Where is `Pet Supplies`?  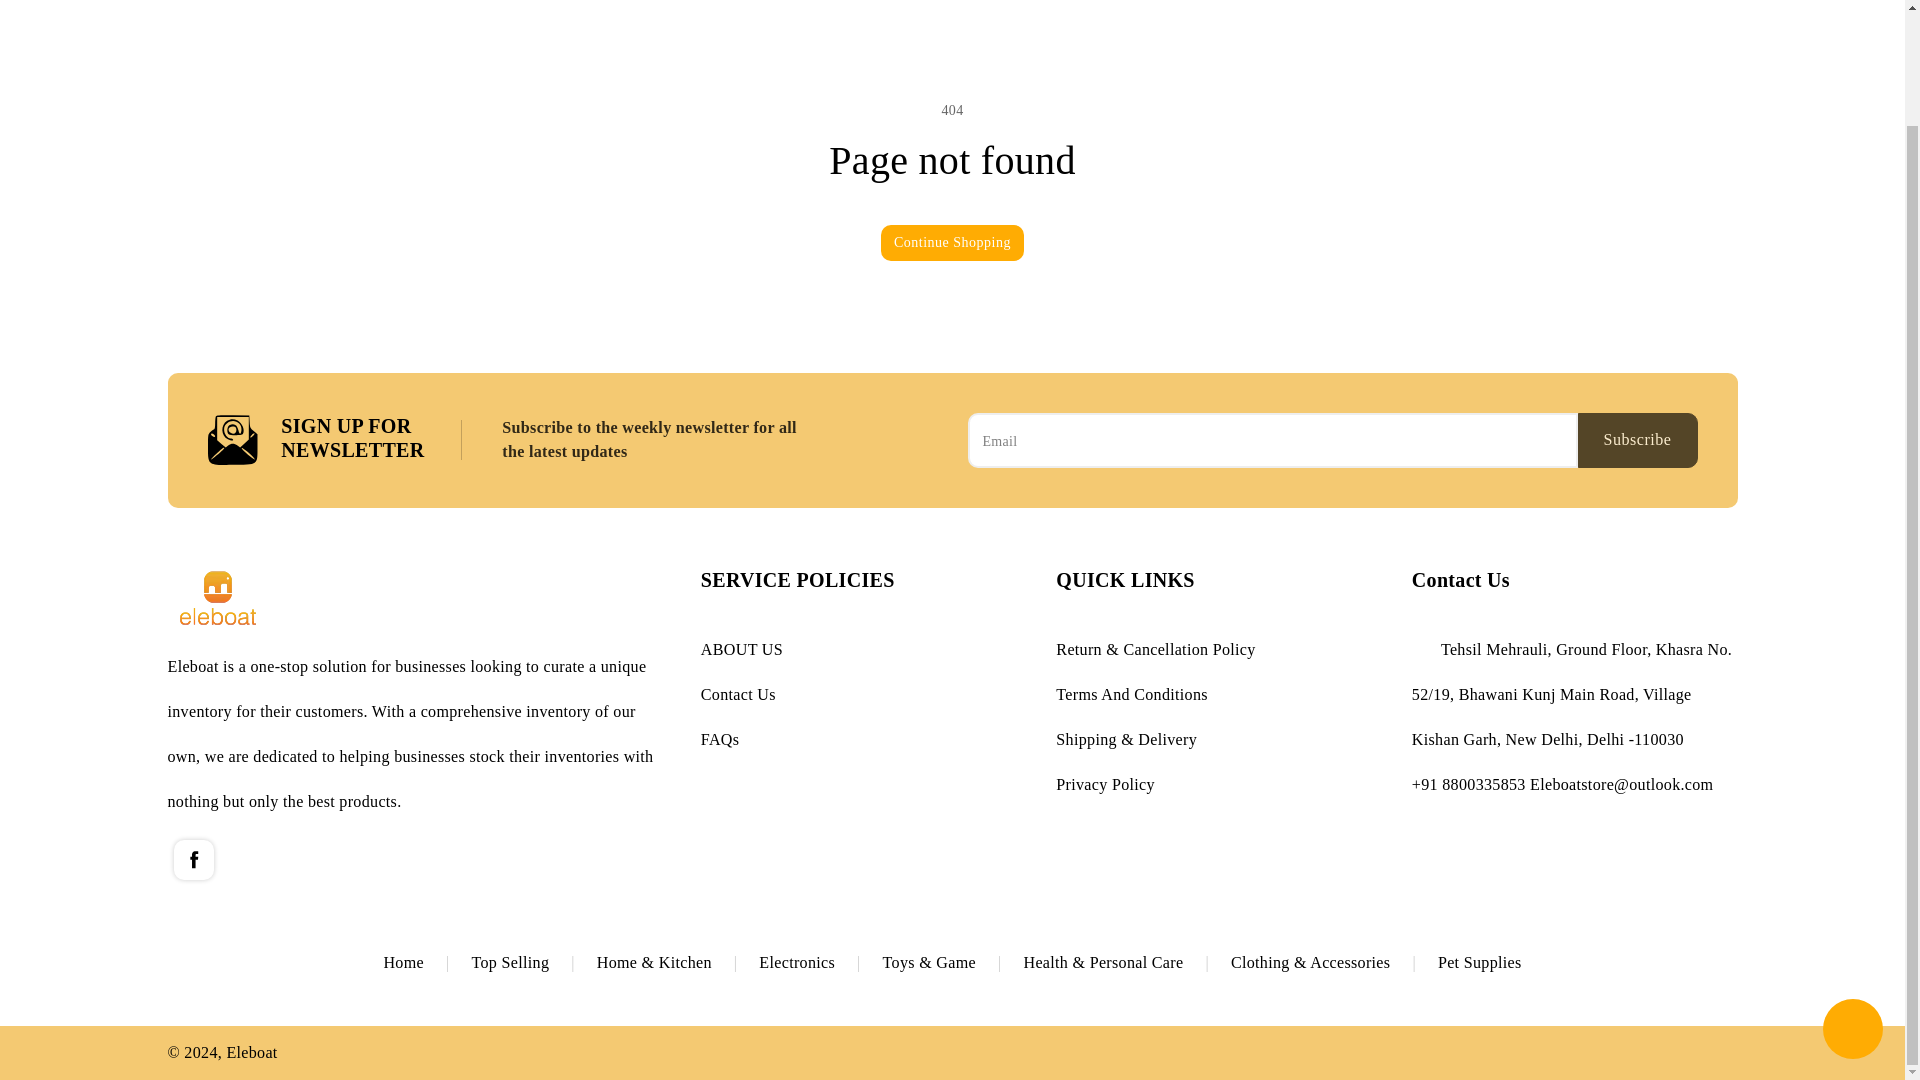 Pet Supplies is located at coordinates (1480, 962).